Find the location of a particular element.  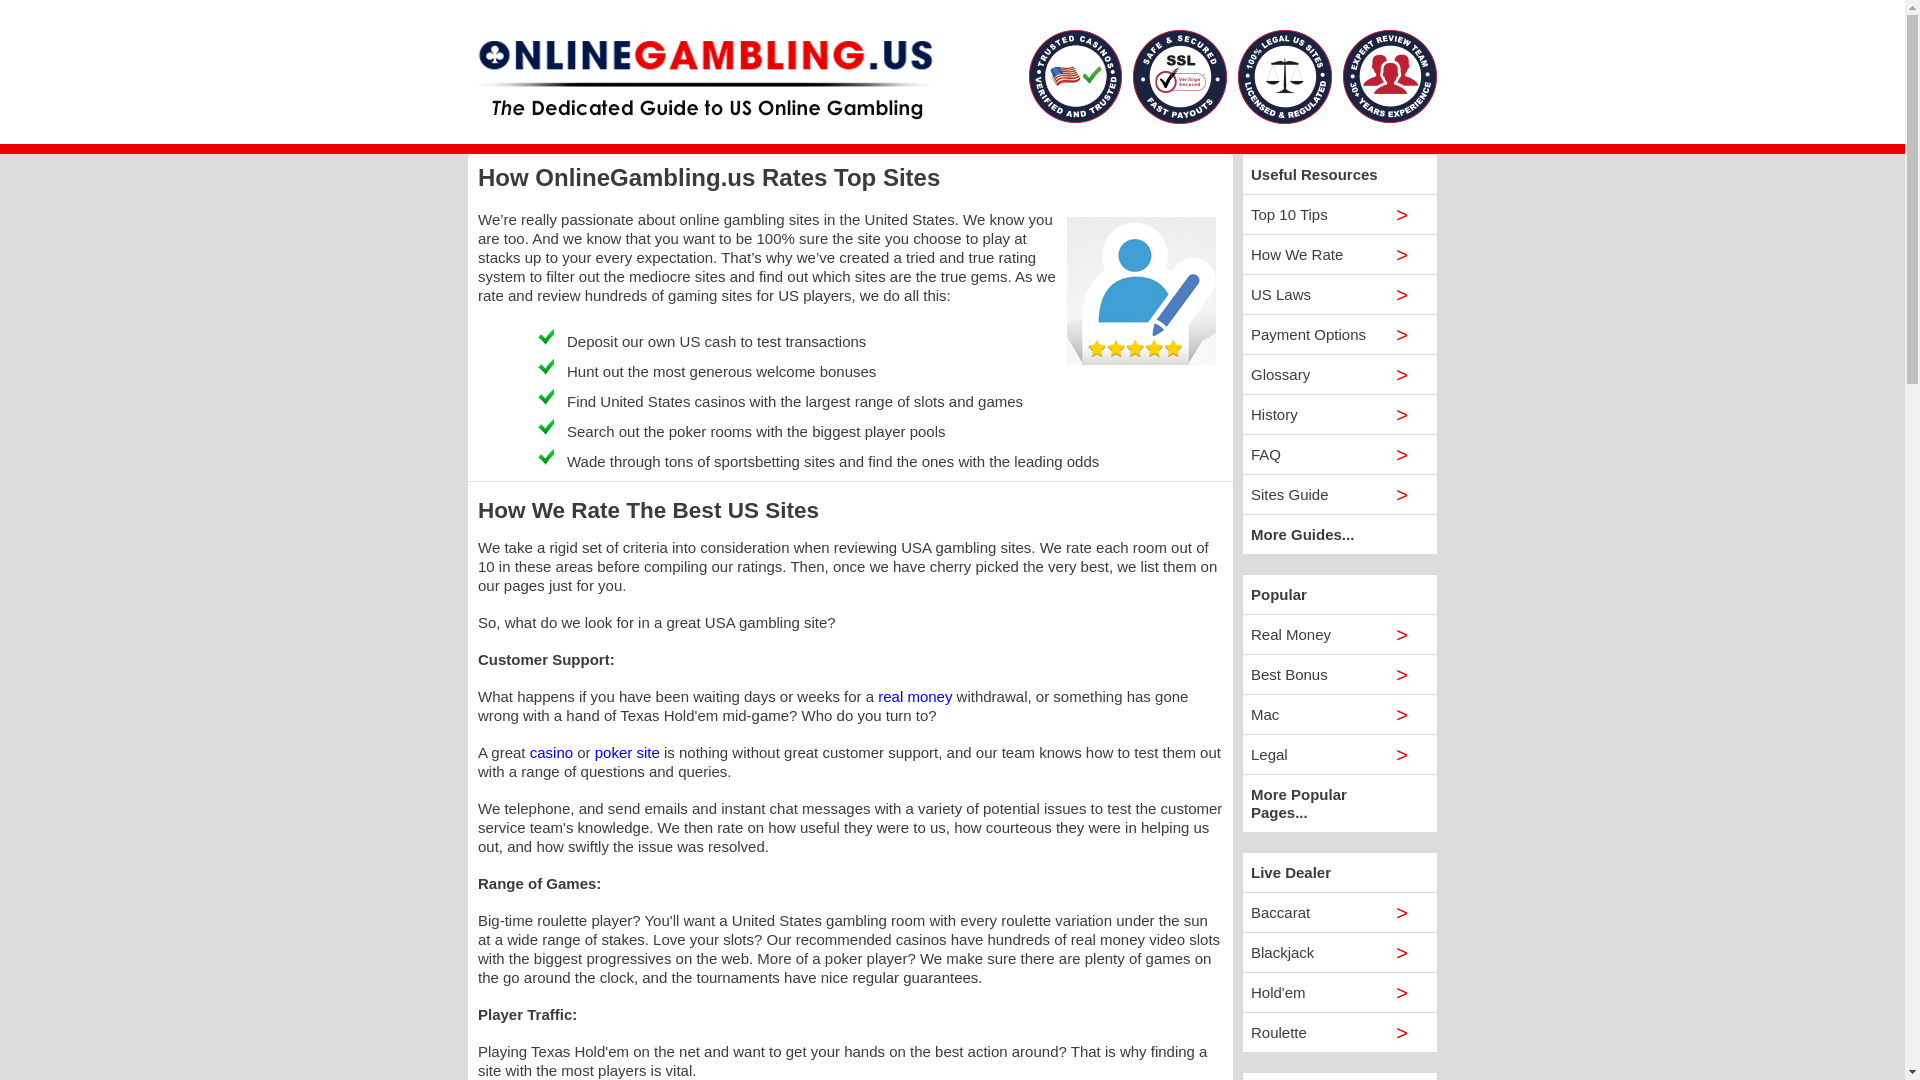

More Guides... is located at coordinates (1339, 534).